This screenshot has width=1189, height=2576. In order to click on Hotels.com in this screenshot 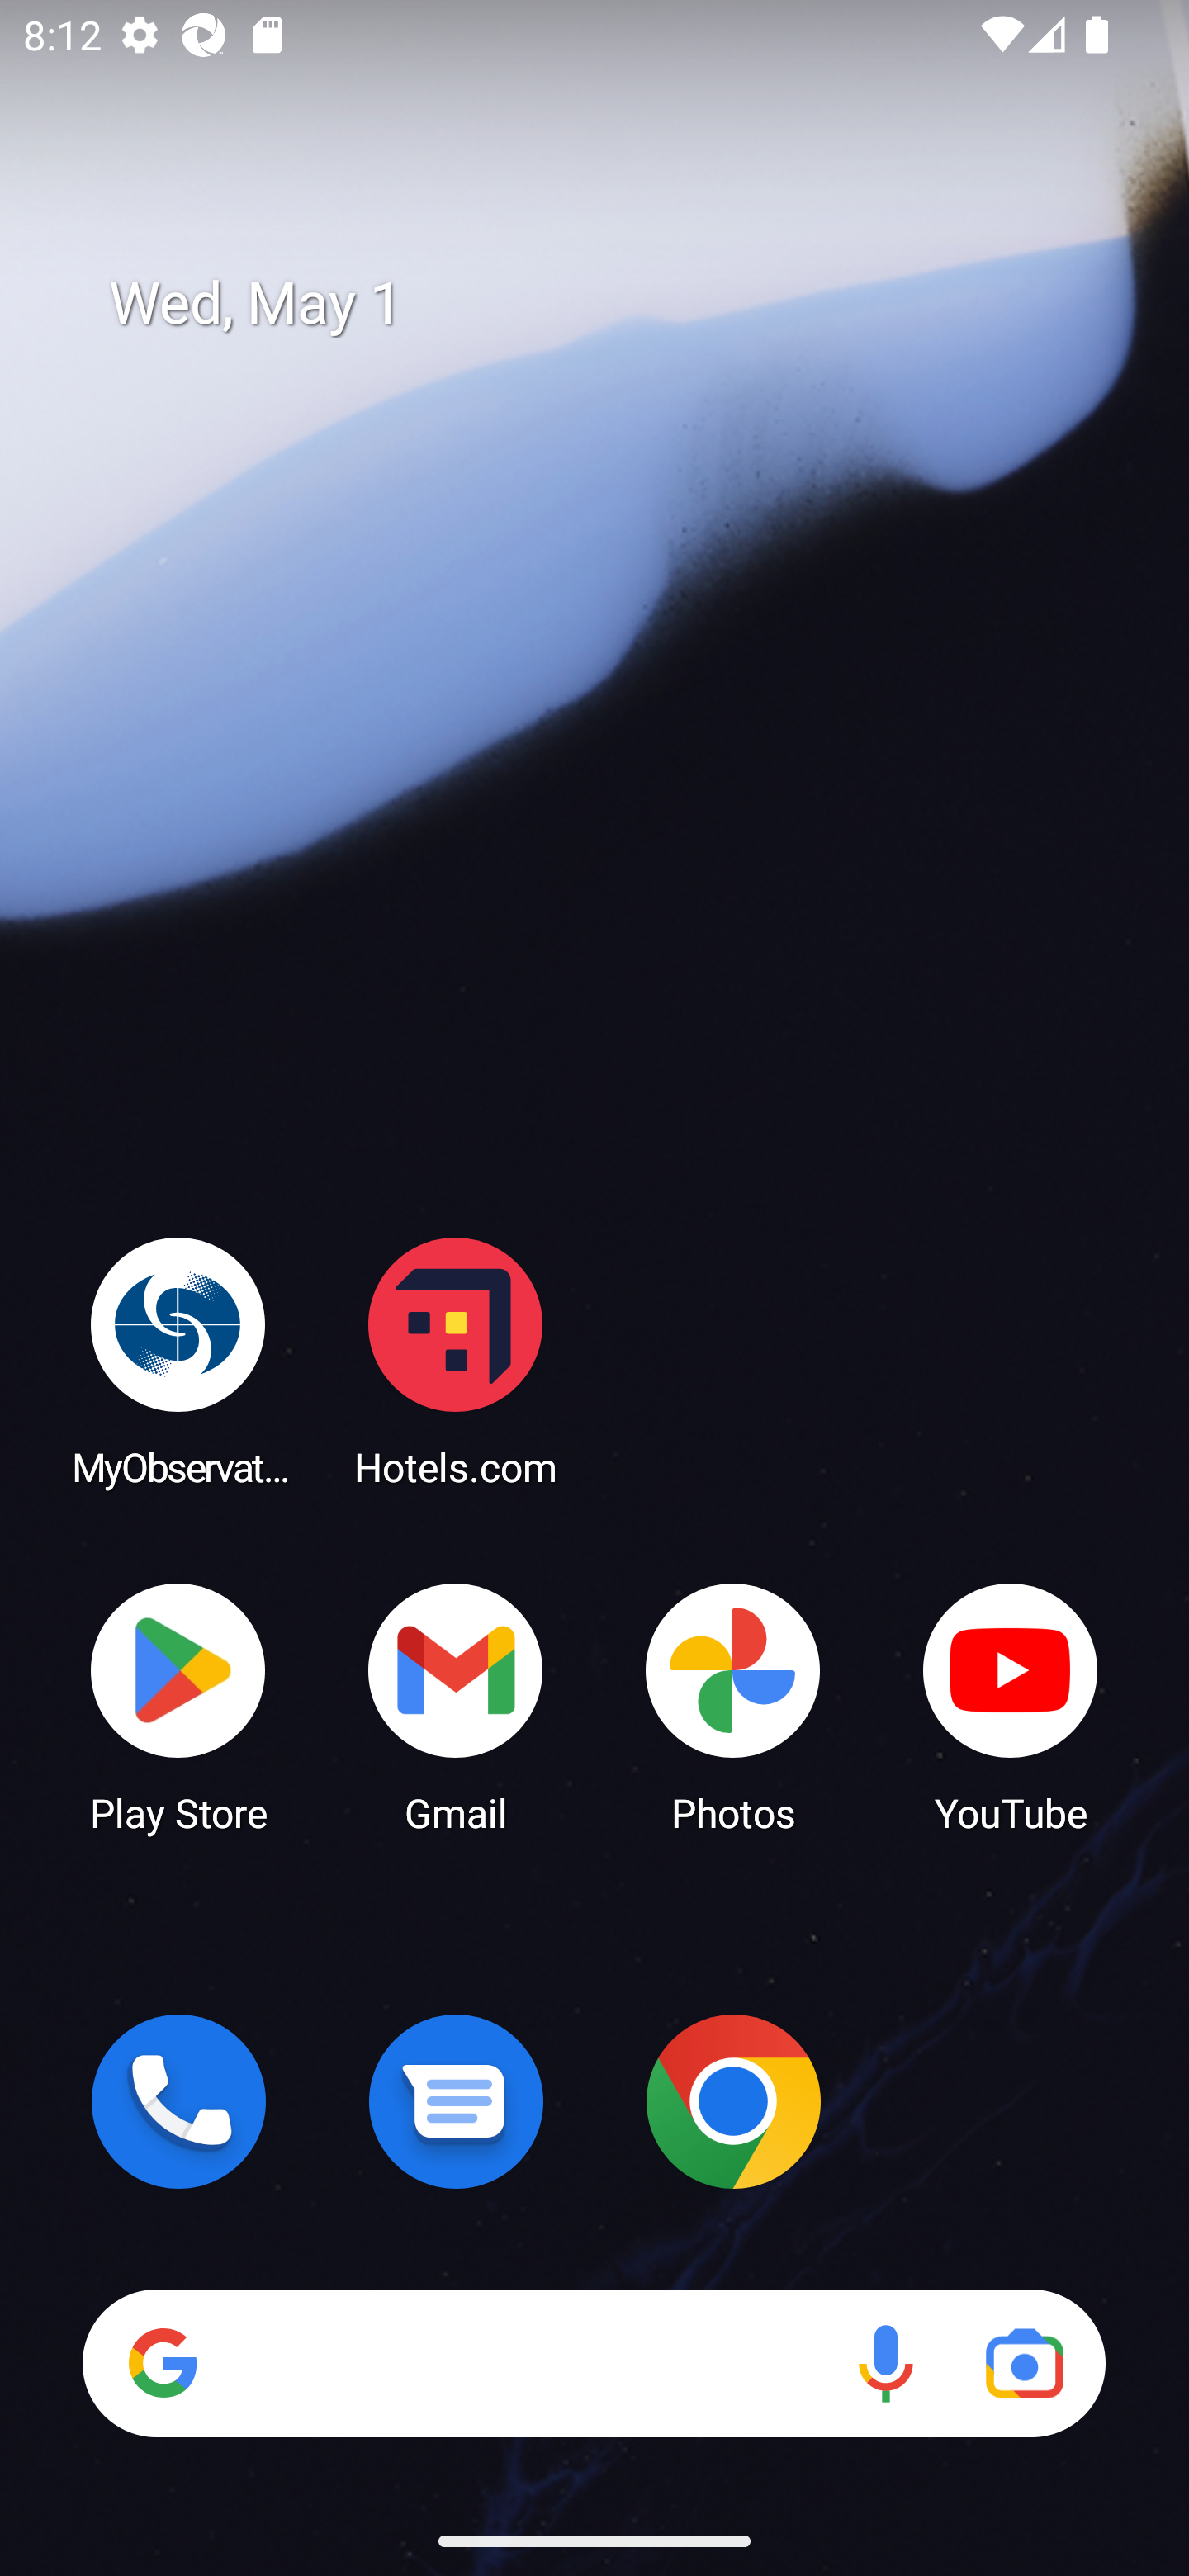, I will do `click(456, 1361)`.